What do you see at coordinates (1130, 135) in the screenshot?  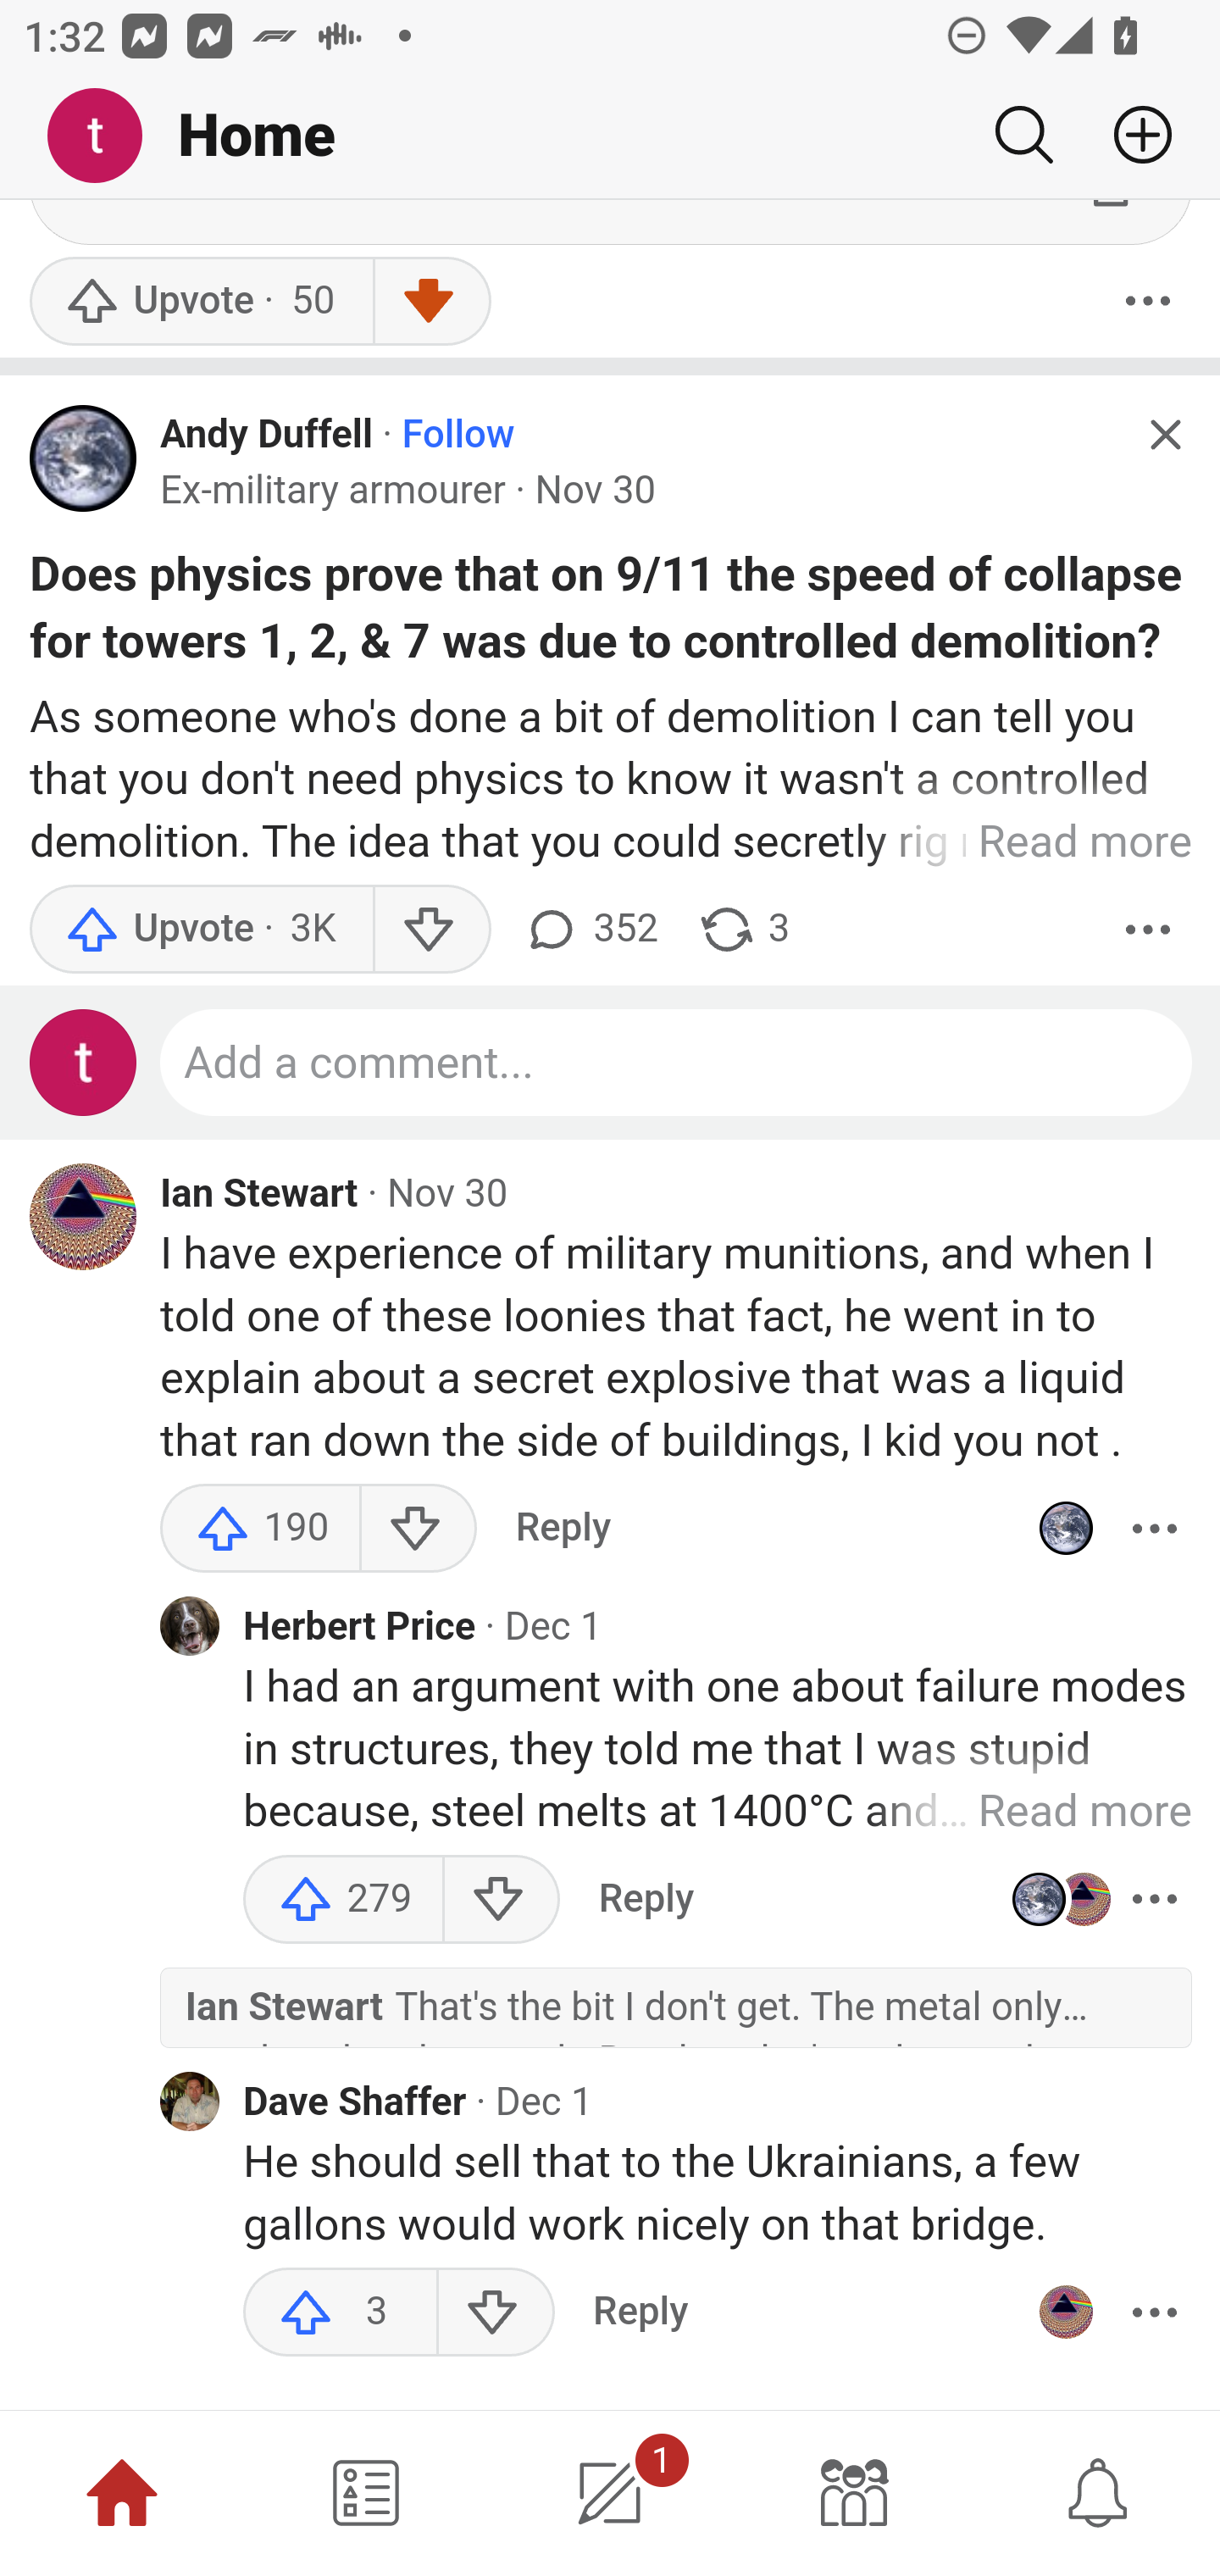 I see `Add` at bounding box center [1130, 135].